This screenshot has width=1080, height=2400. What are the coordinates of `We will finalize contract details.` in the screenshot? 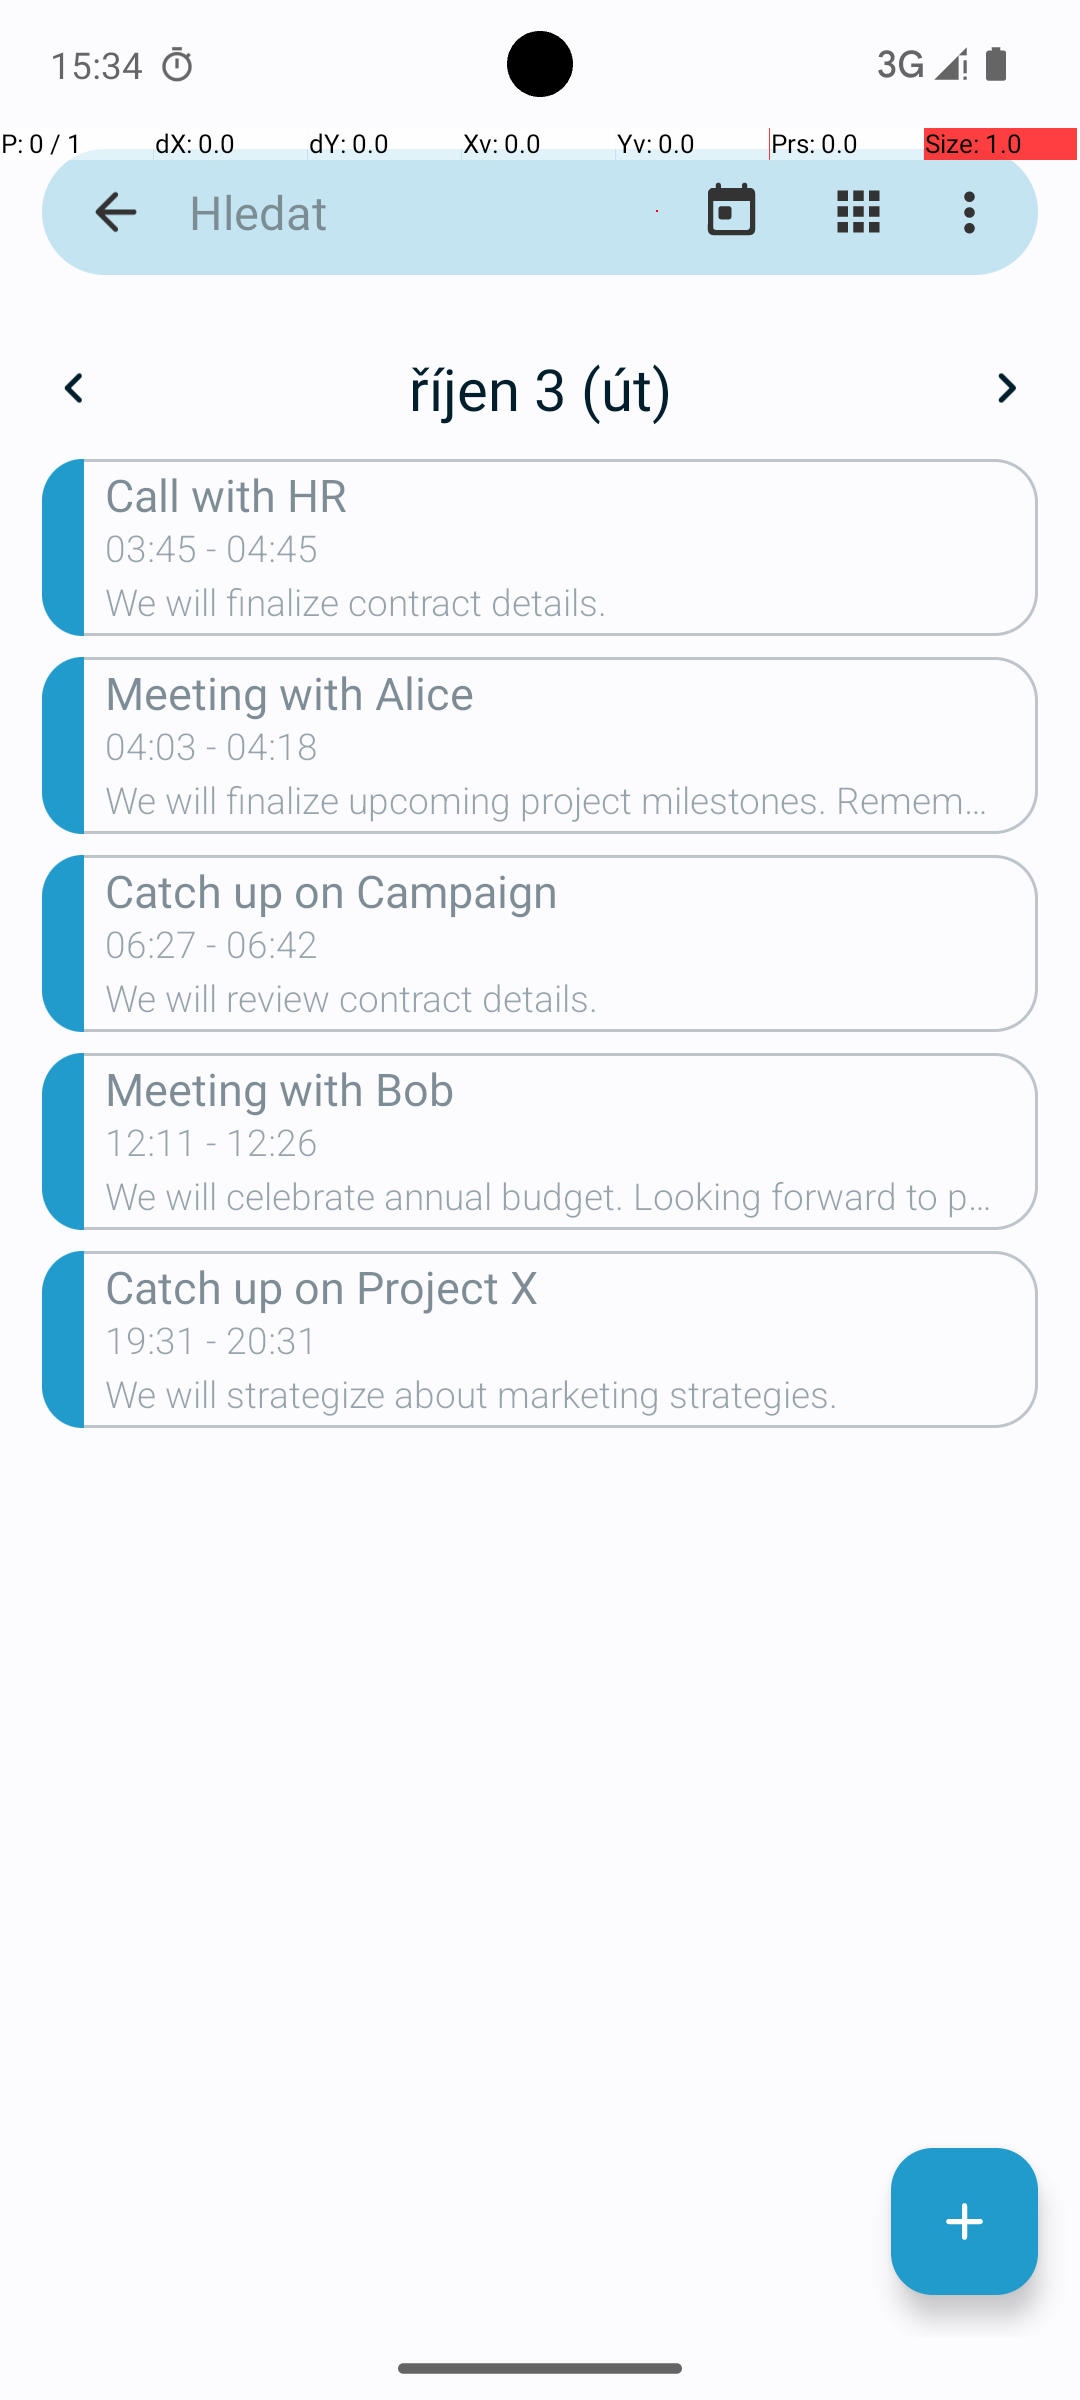 It's located at (572, 609).